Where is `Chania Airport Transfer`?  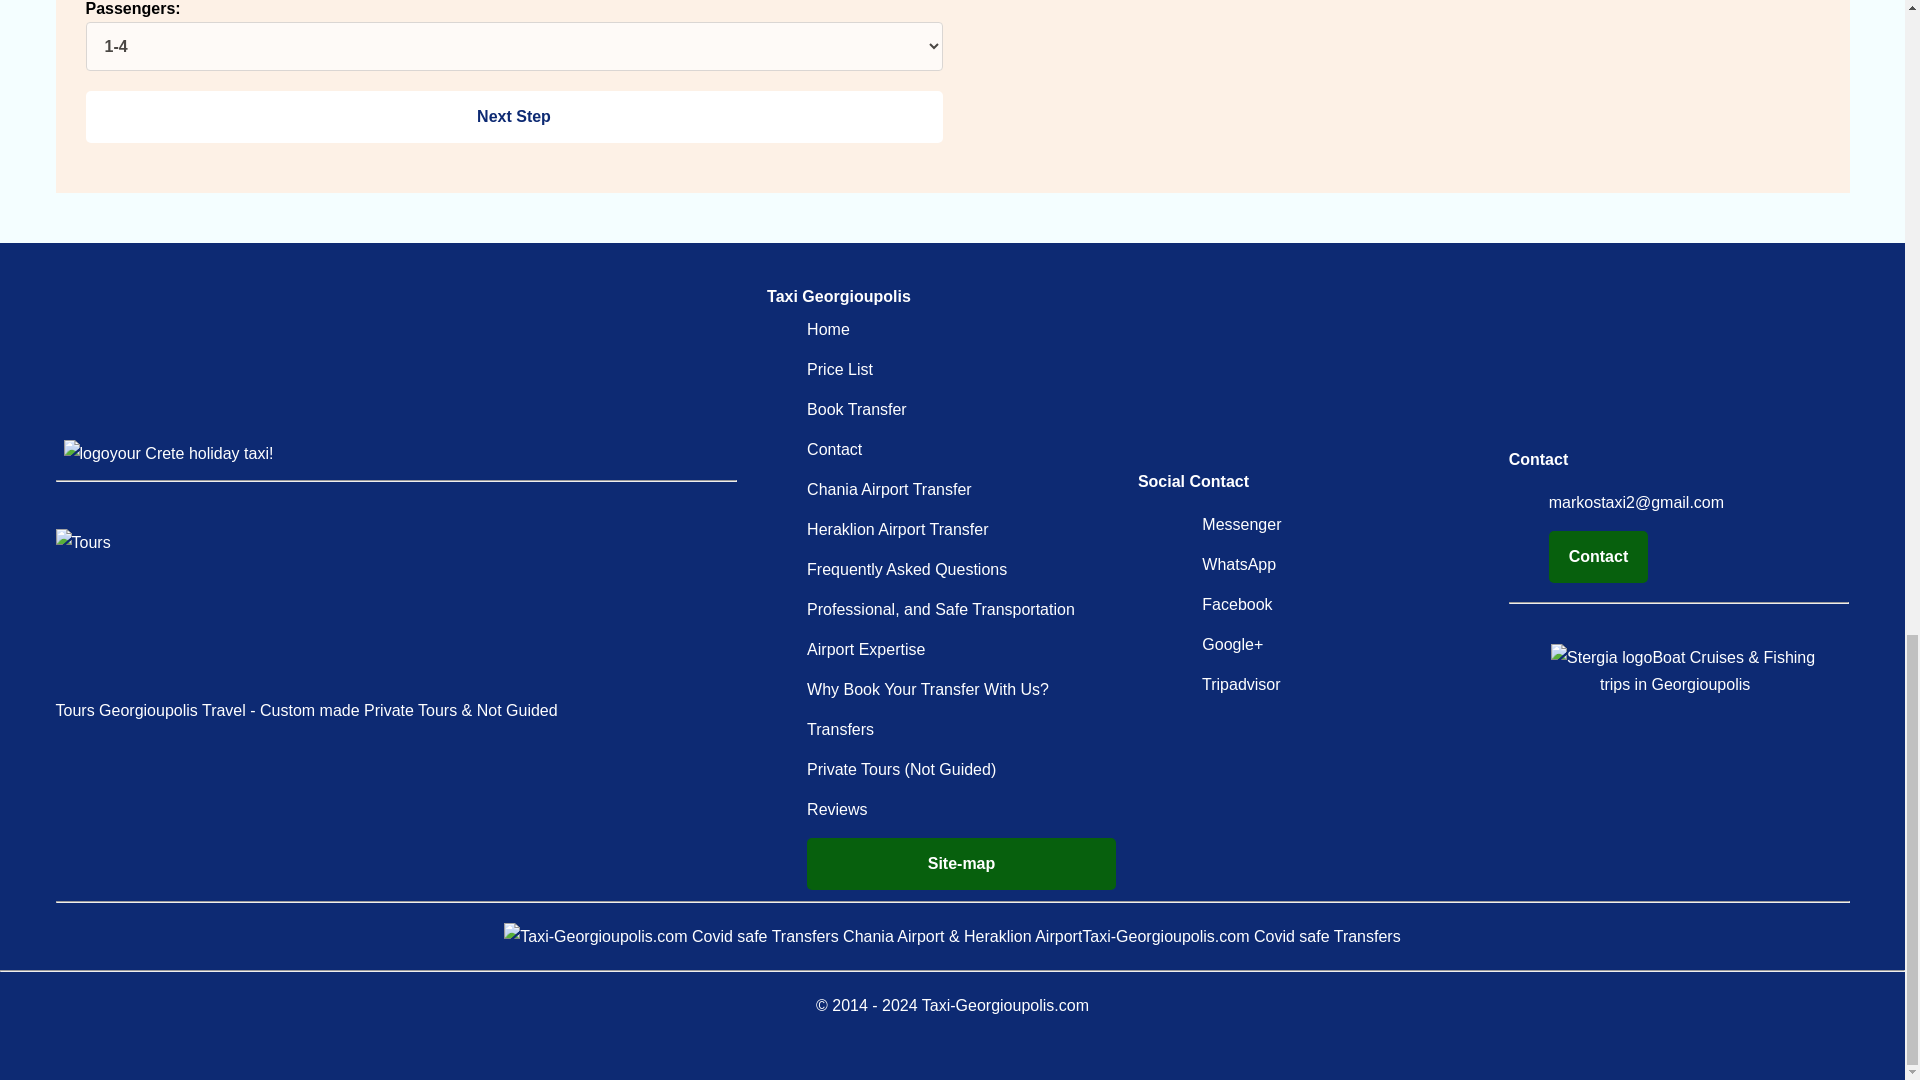 Chania Airport Transfer is located at coordinates (888, 488).